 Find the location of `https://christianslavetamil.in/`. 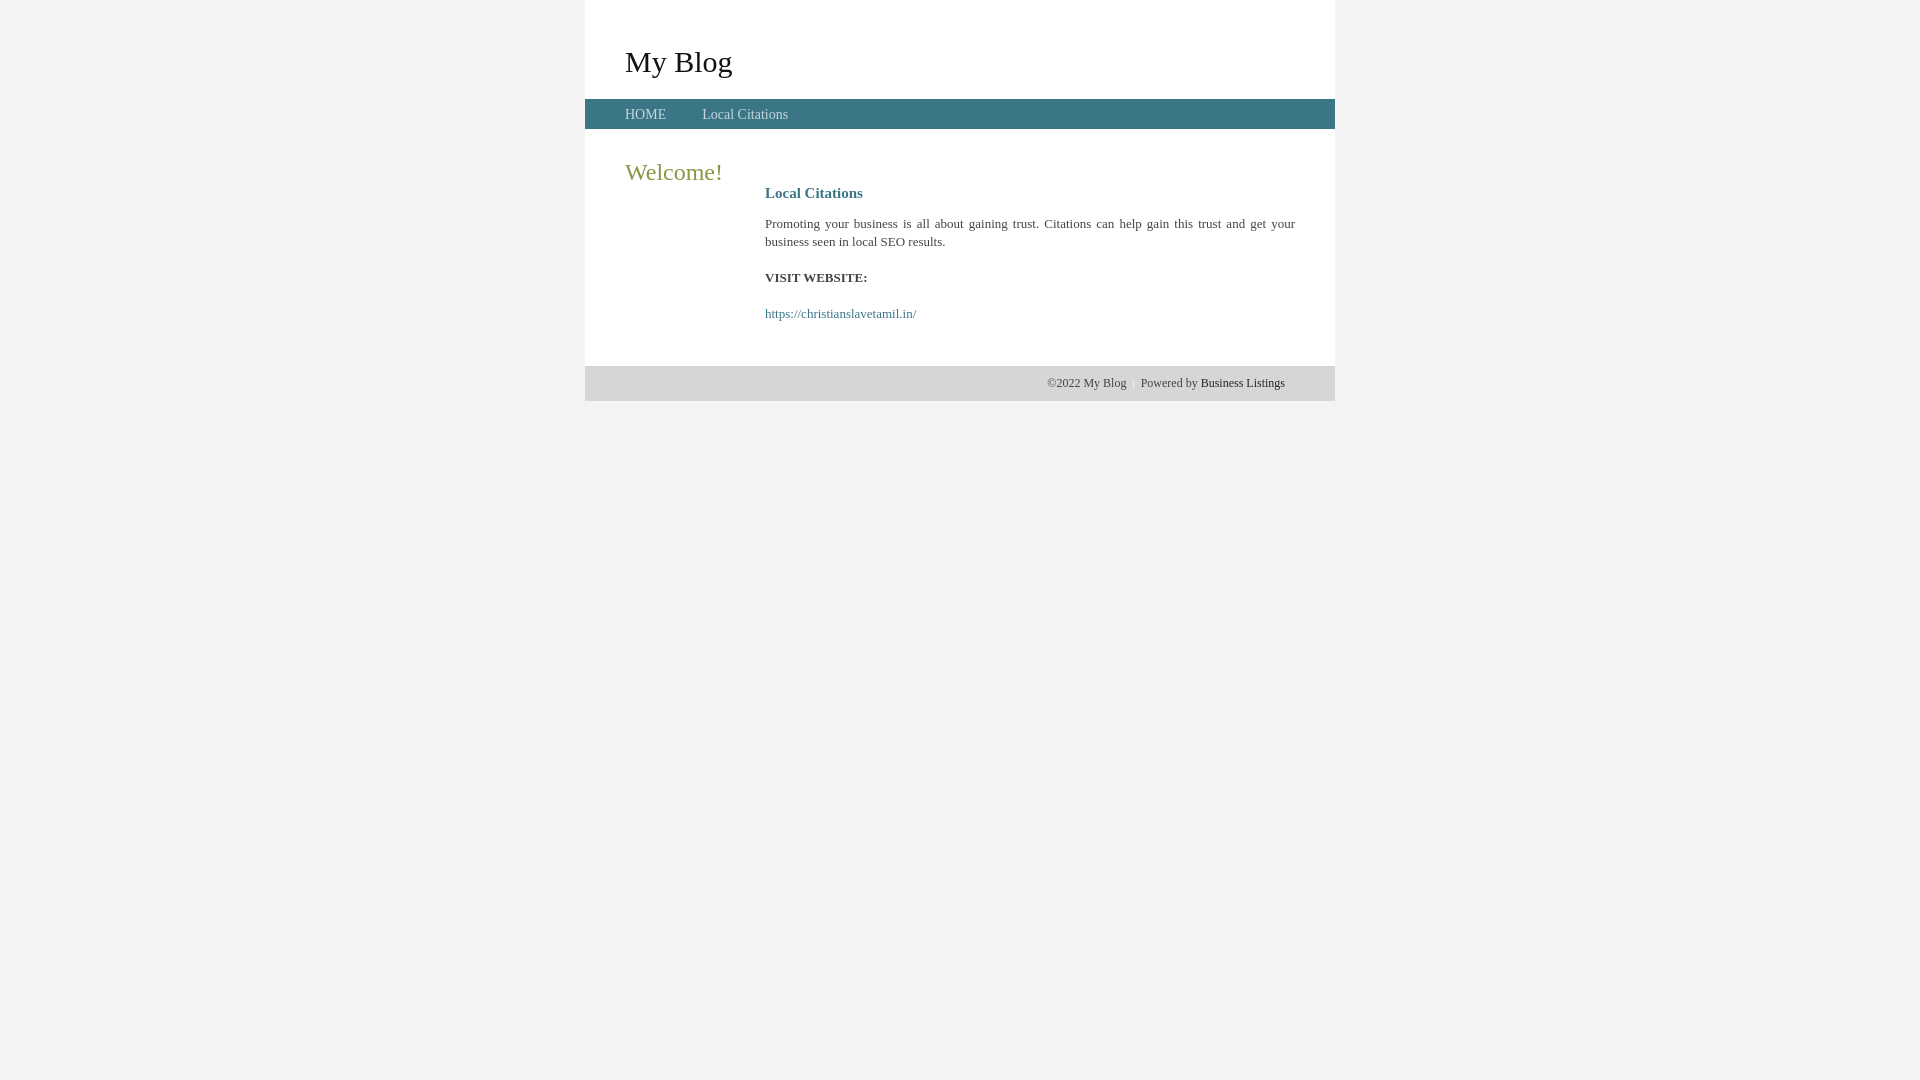

https://christianslavetamil.in/ is located at coordinates (840, 314).